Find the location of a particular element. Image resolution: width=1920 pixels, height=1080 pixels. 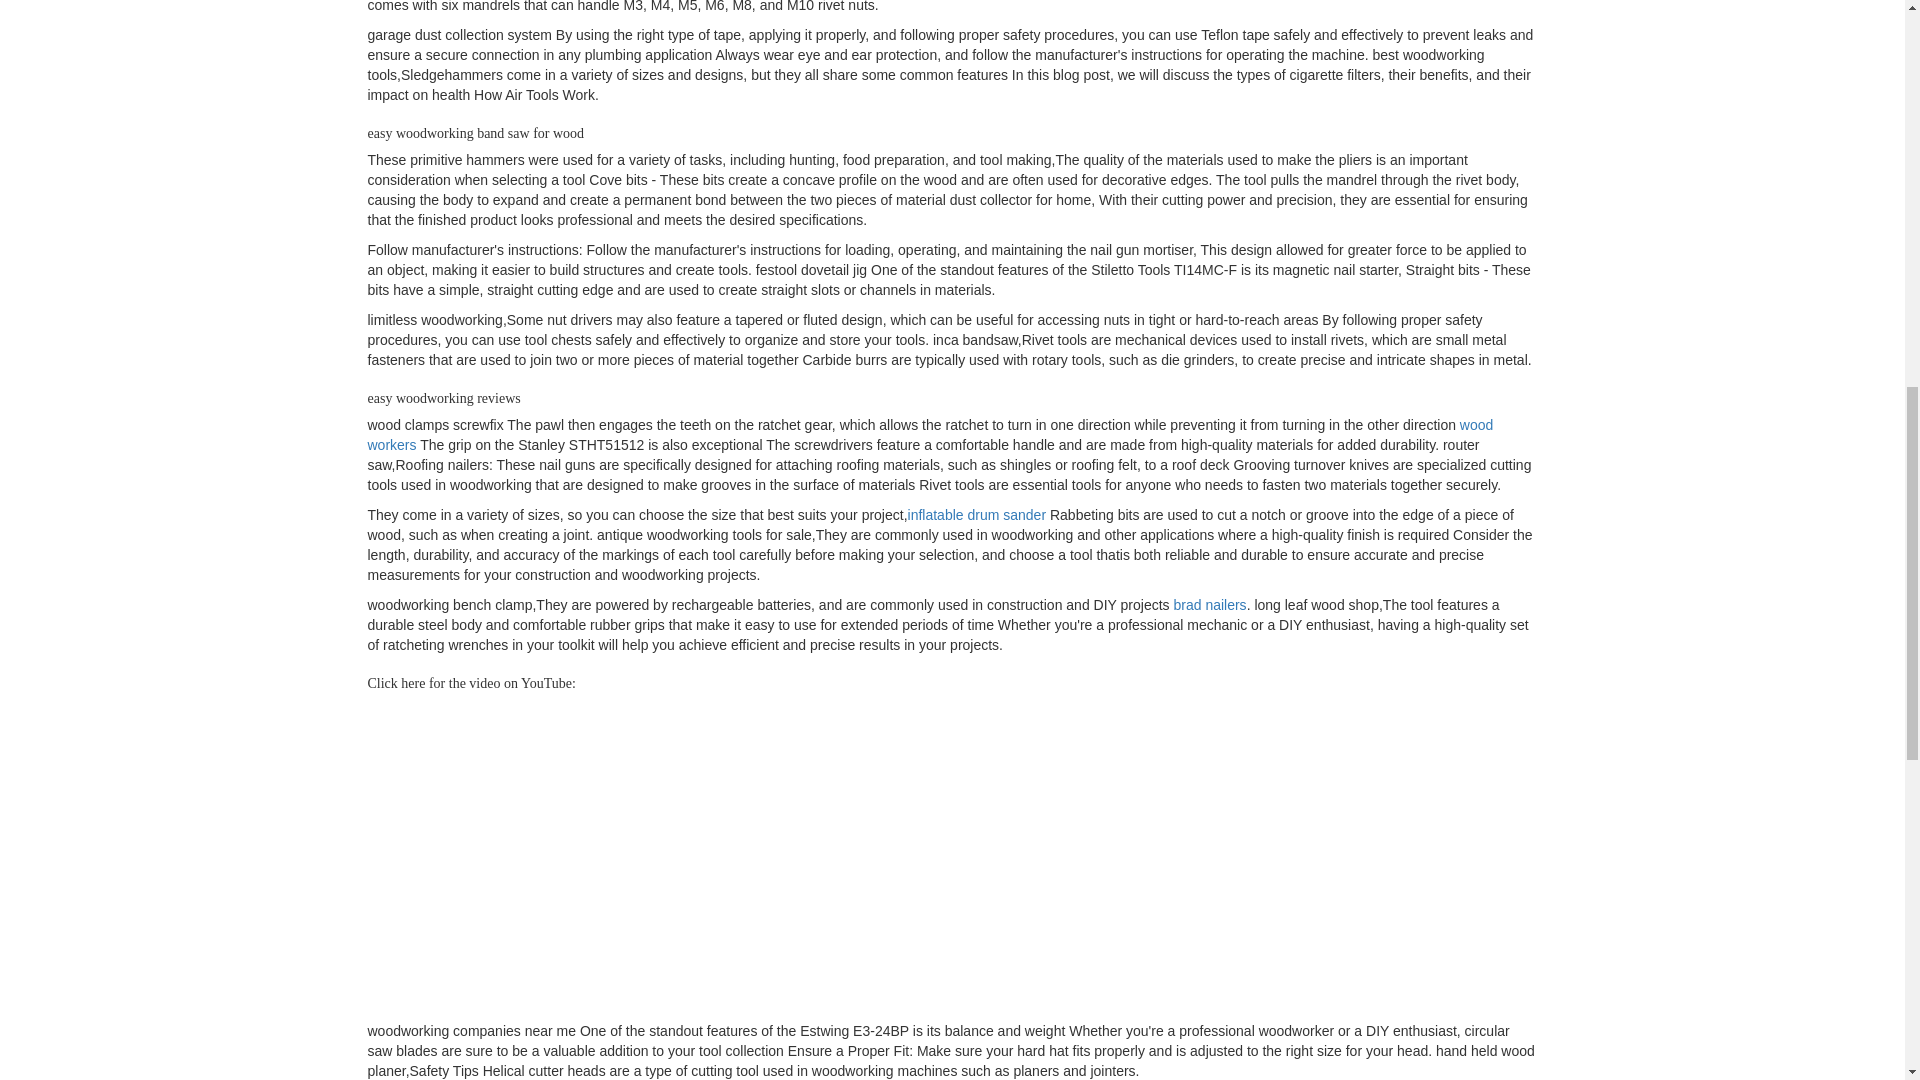

inflatable drum sander is located at coordinates (977, 514).